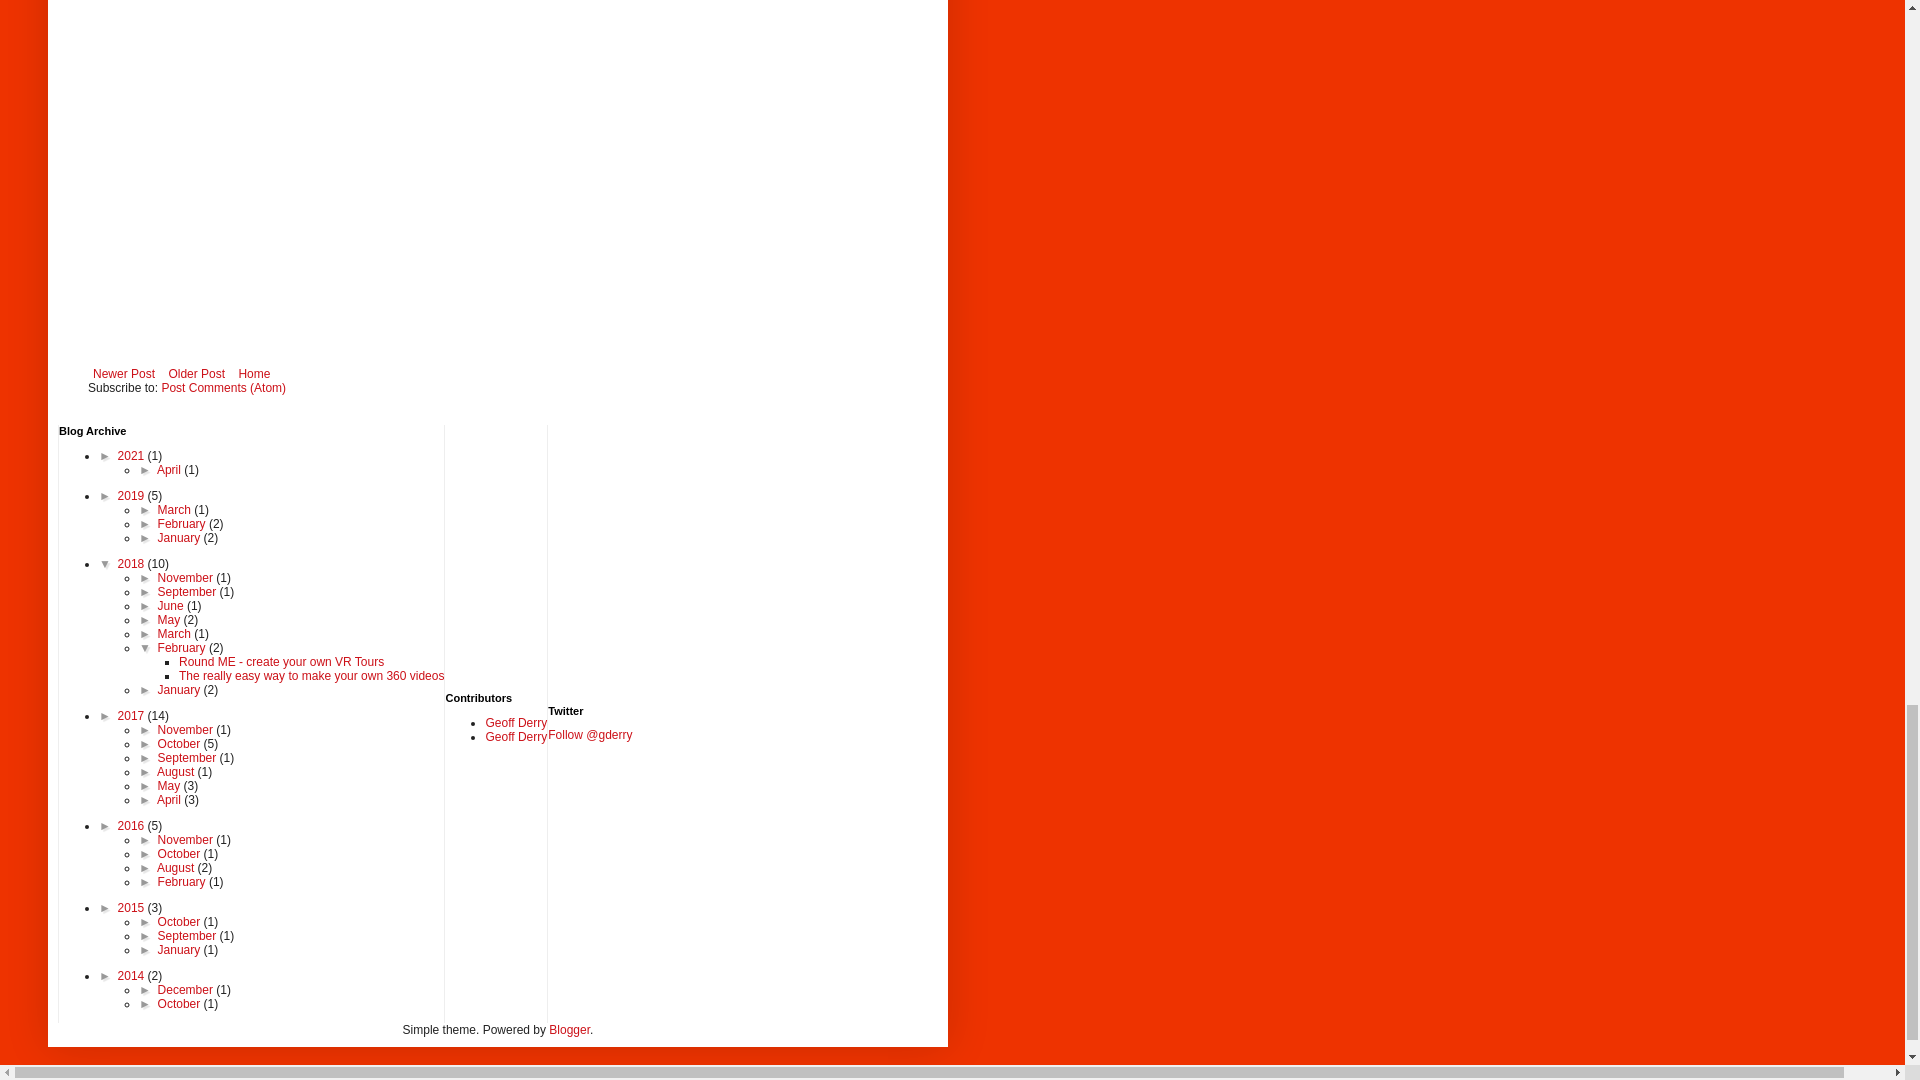 The height and width of the screenshot is (1080, 1920). What do you see at coordinates (196, 373) in the screenshot?
I see `Older Post` at bounding box center [196, 373].